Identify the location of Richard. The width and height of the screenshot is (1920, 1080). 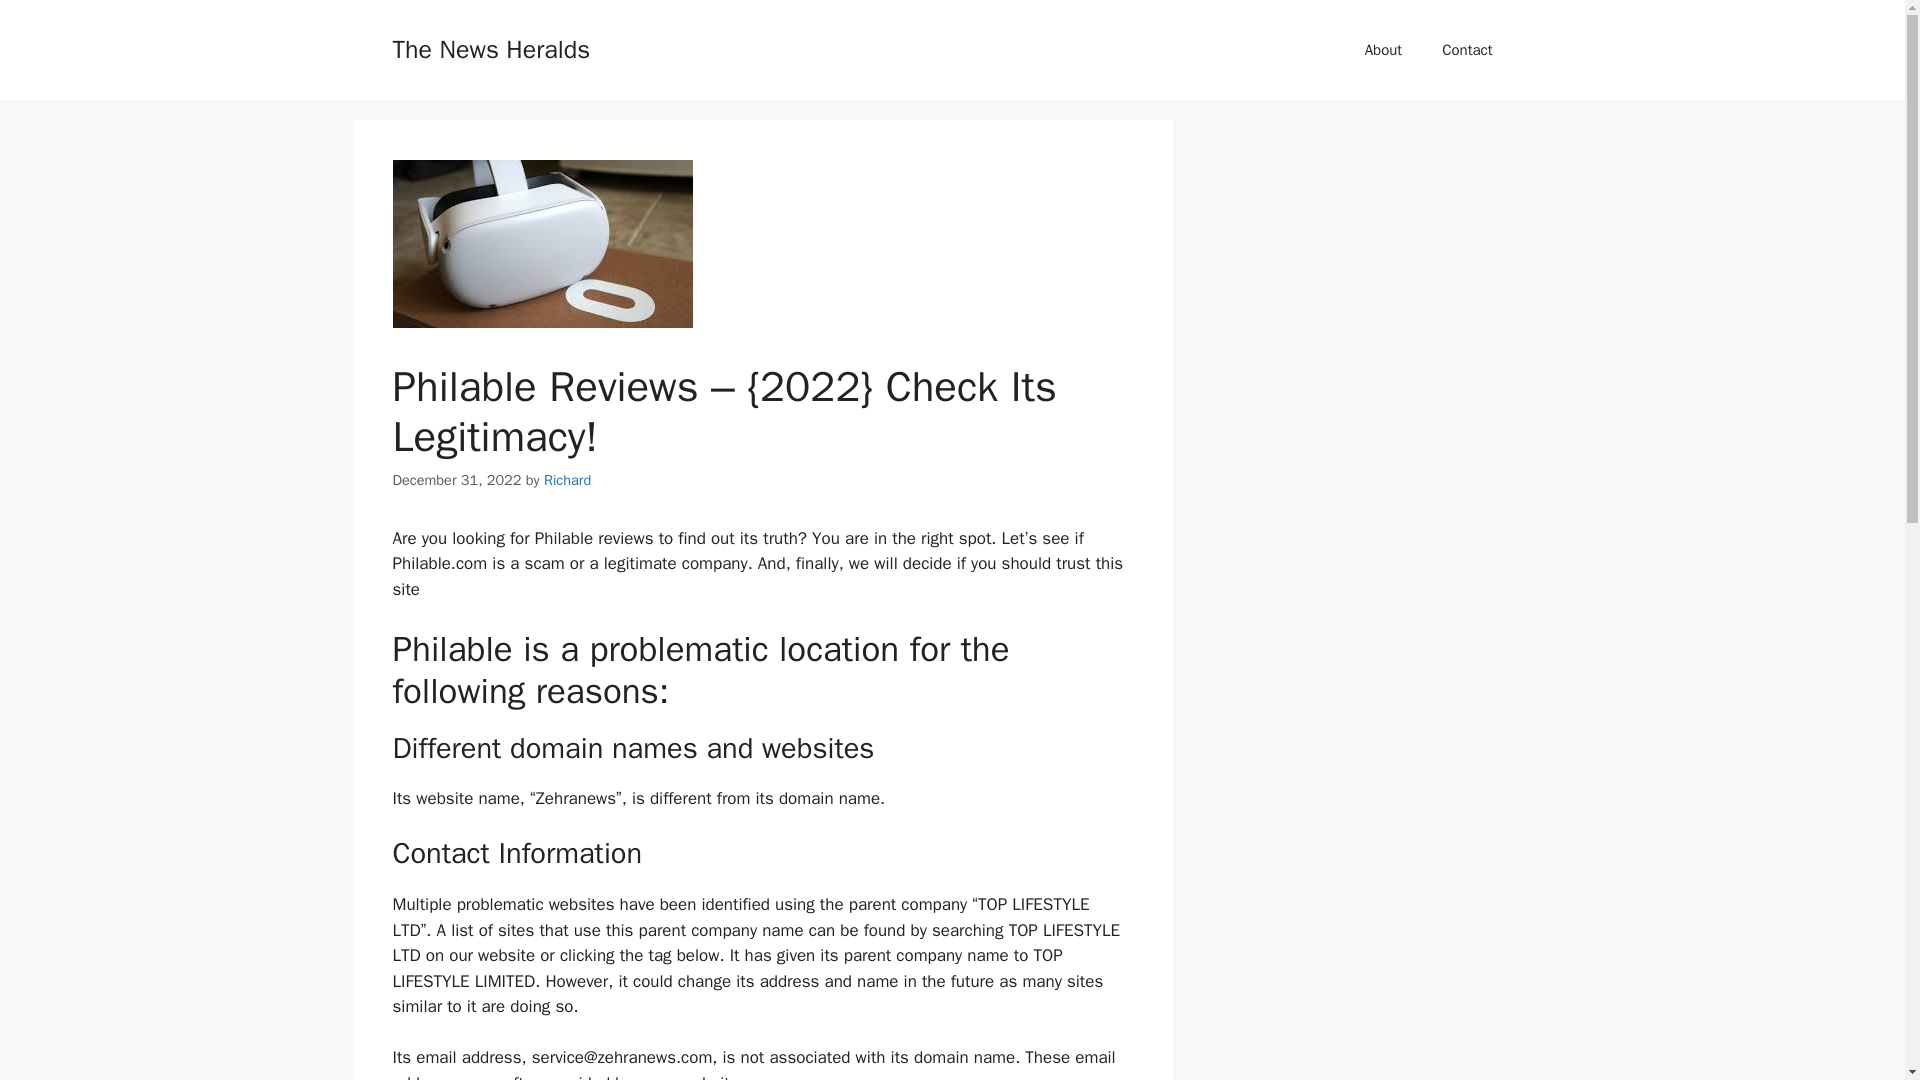
(567, 480).